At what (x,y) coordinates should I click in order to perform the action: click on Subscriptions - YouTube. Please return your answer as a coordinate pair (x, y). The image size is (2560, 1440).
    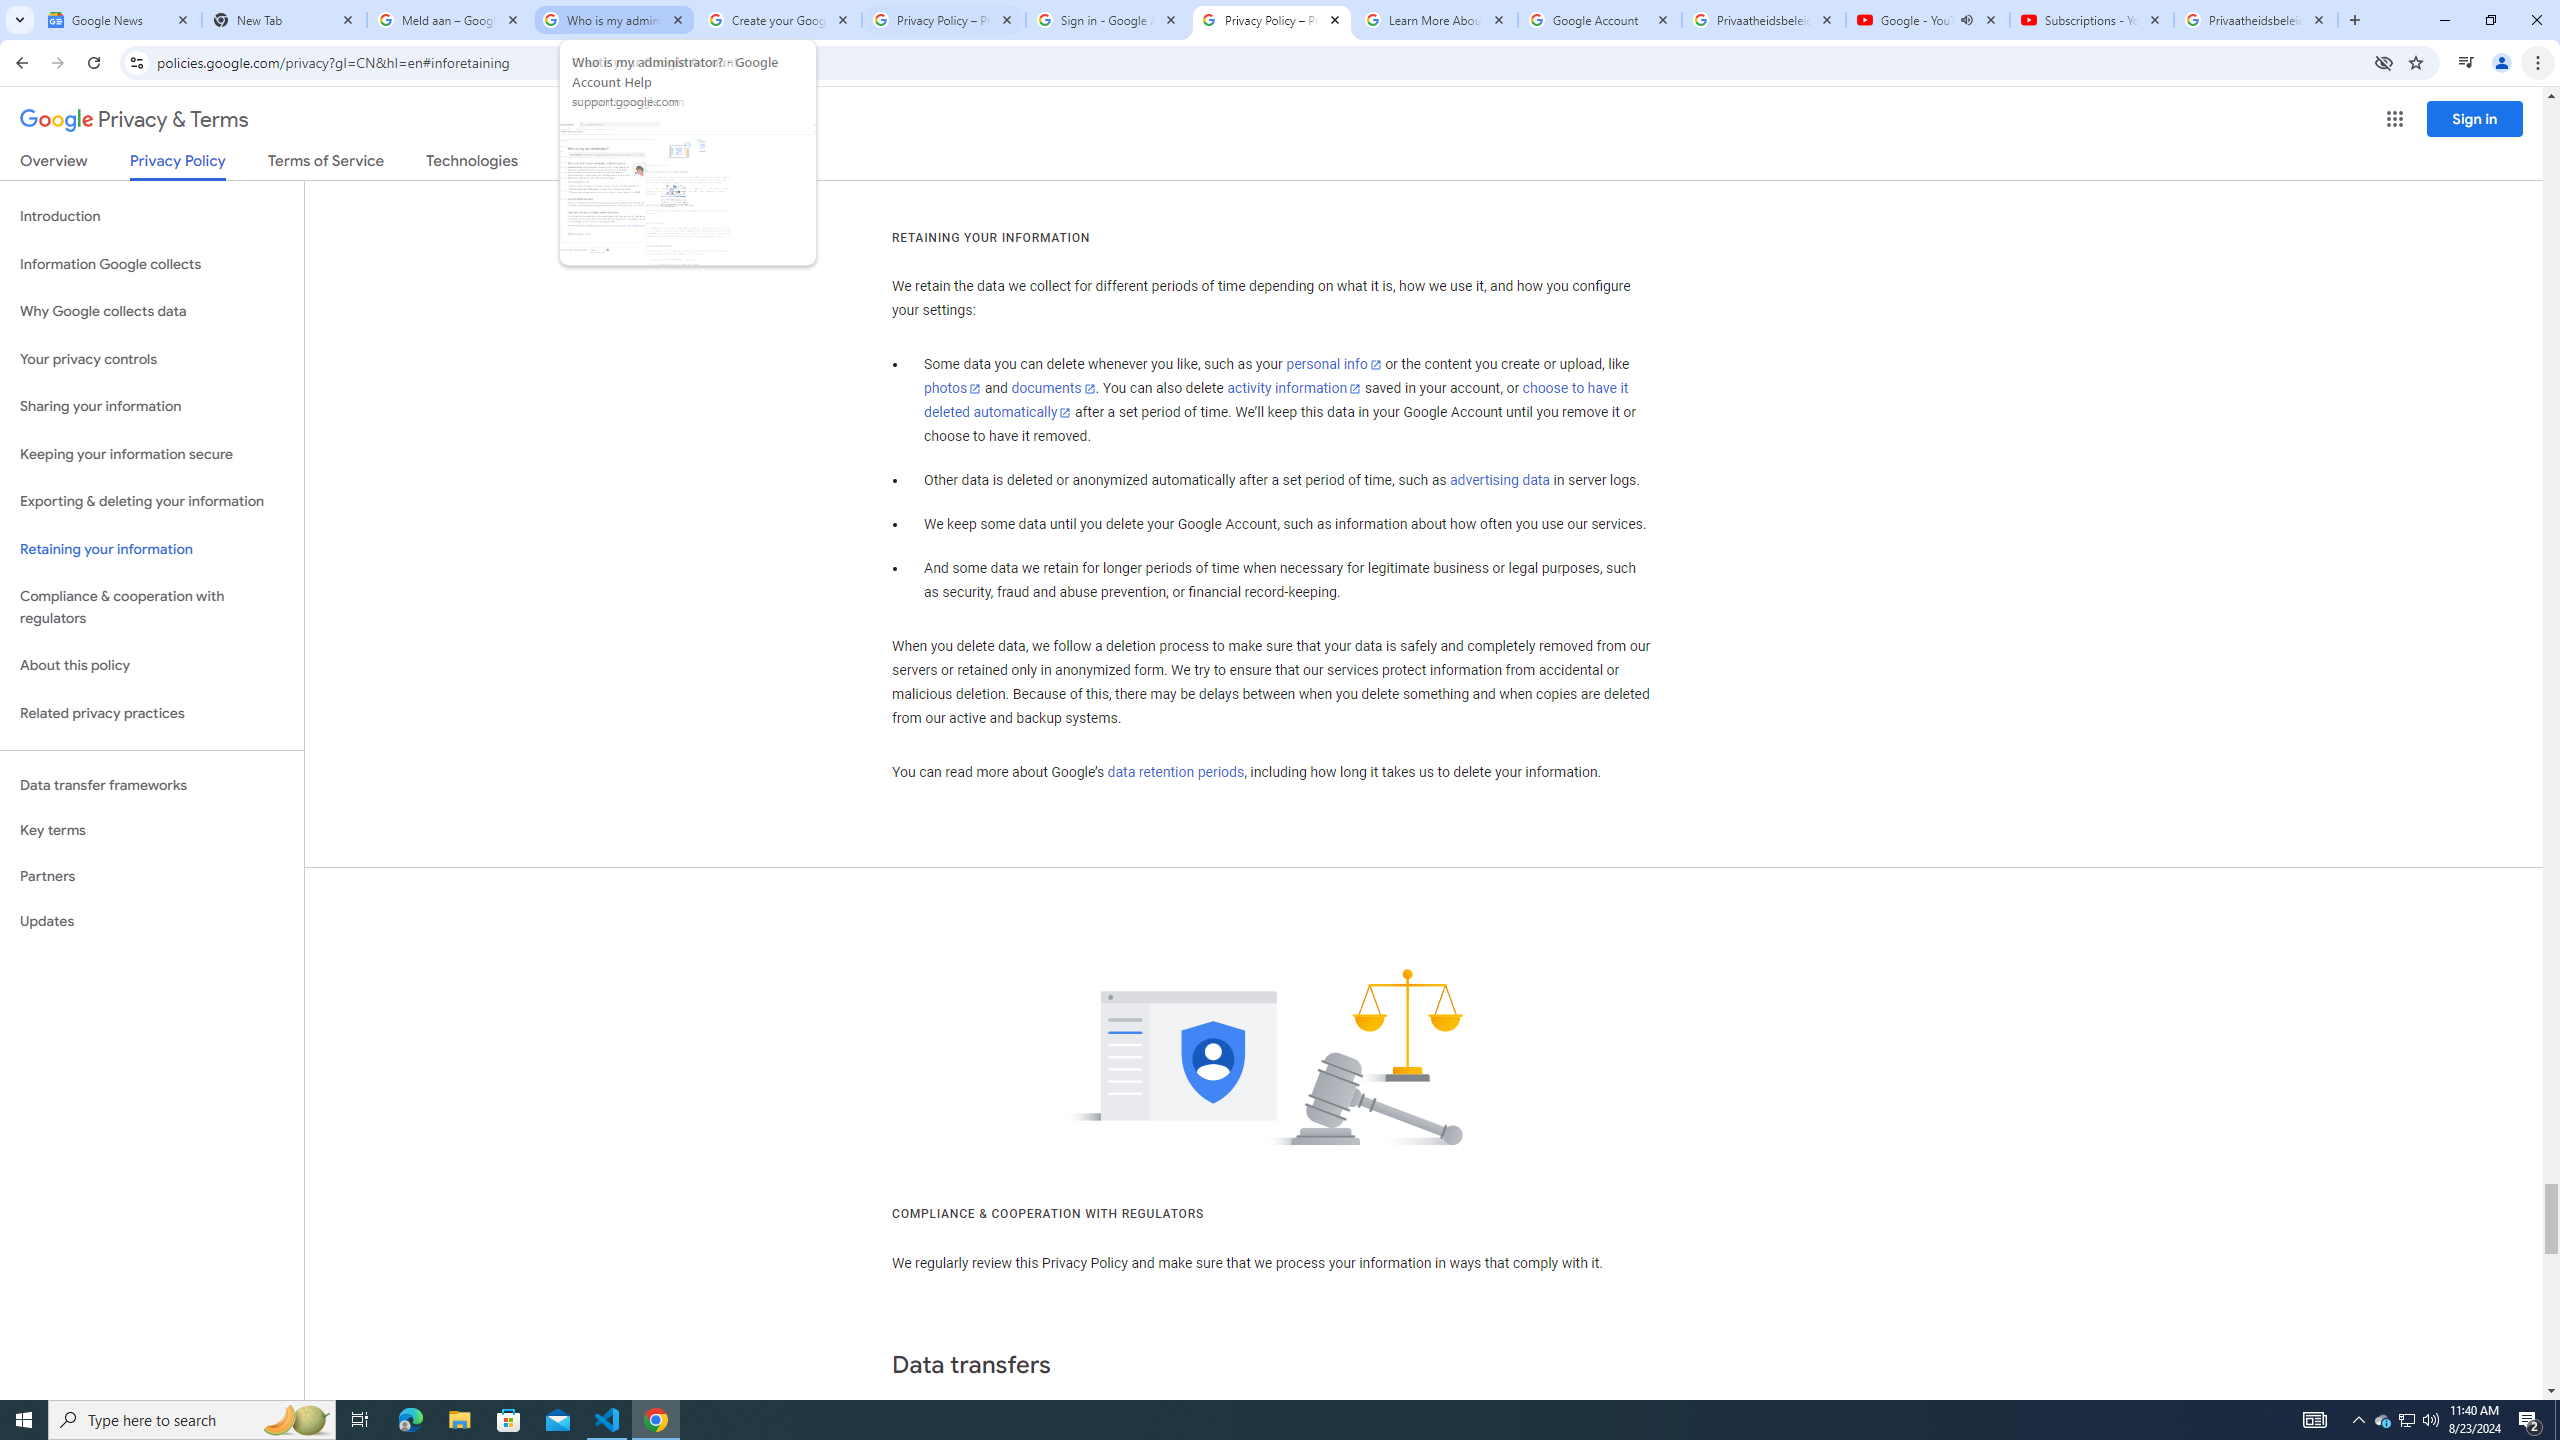
    Looking at the image, I should click on (2092, 20).